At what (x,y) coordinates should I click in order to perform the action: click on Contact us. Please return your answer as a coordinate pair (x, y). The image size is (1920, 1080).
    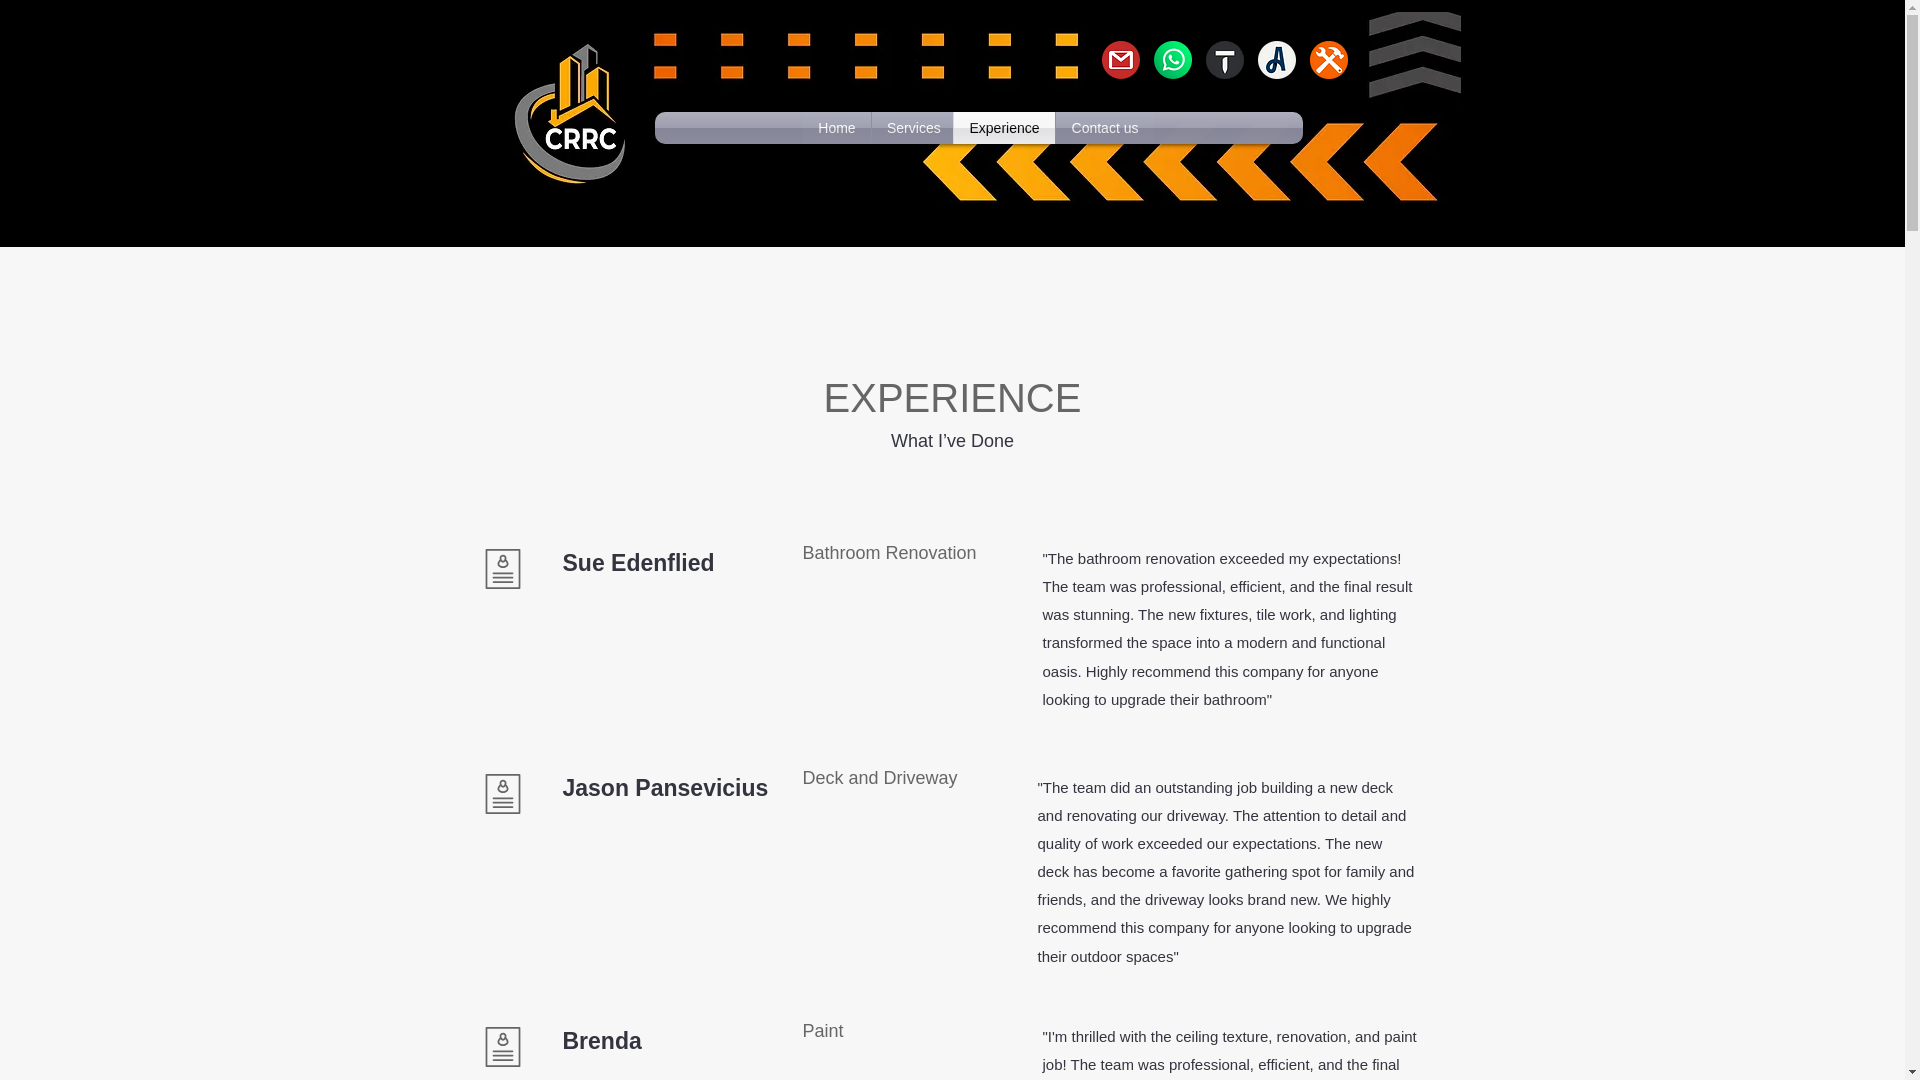
    Looking at the image, I should click on (1104, 128).